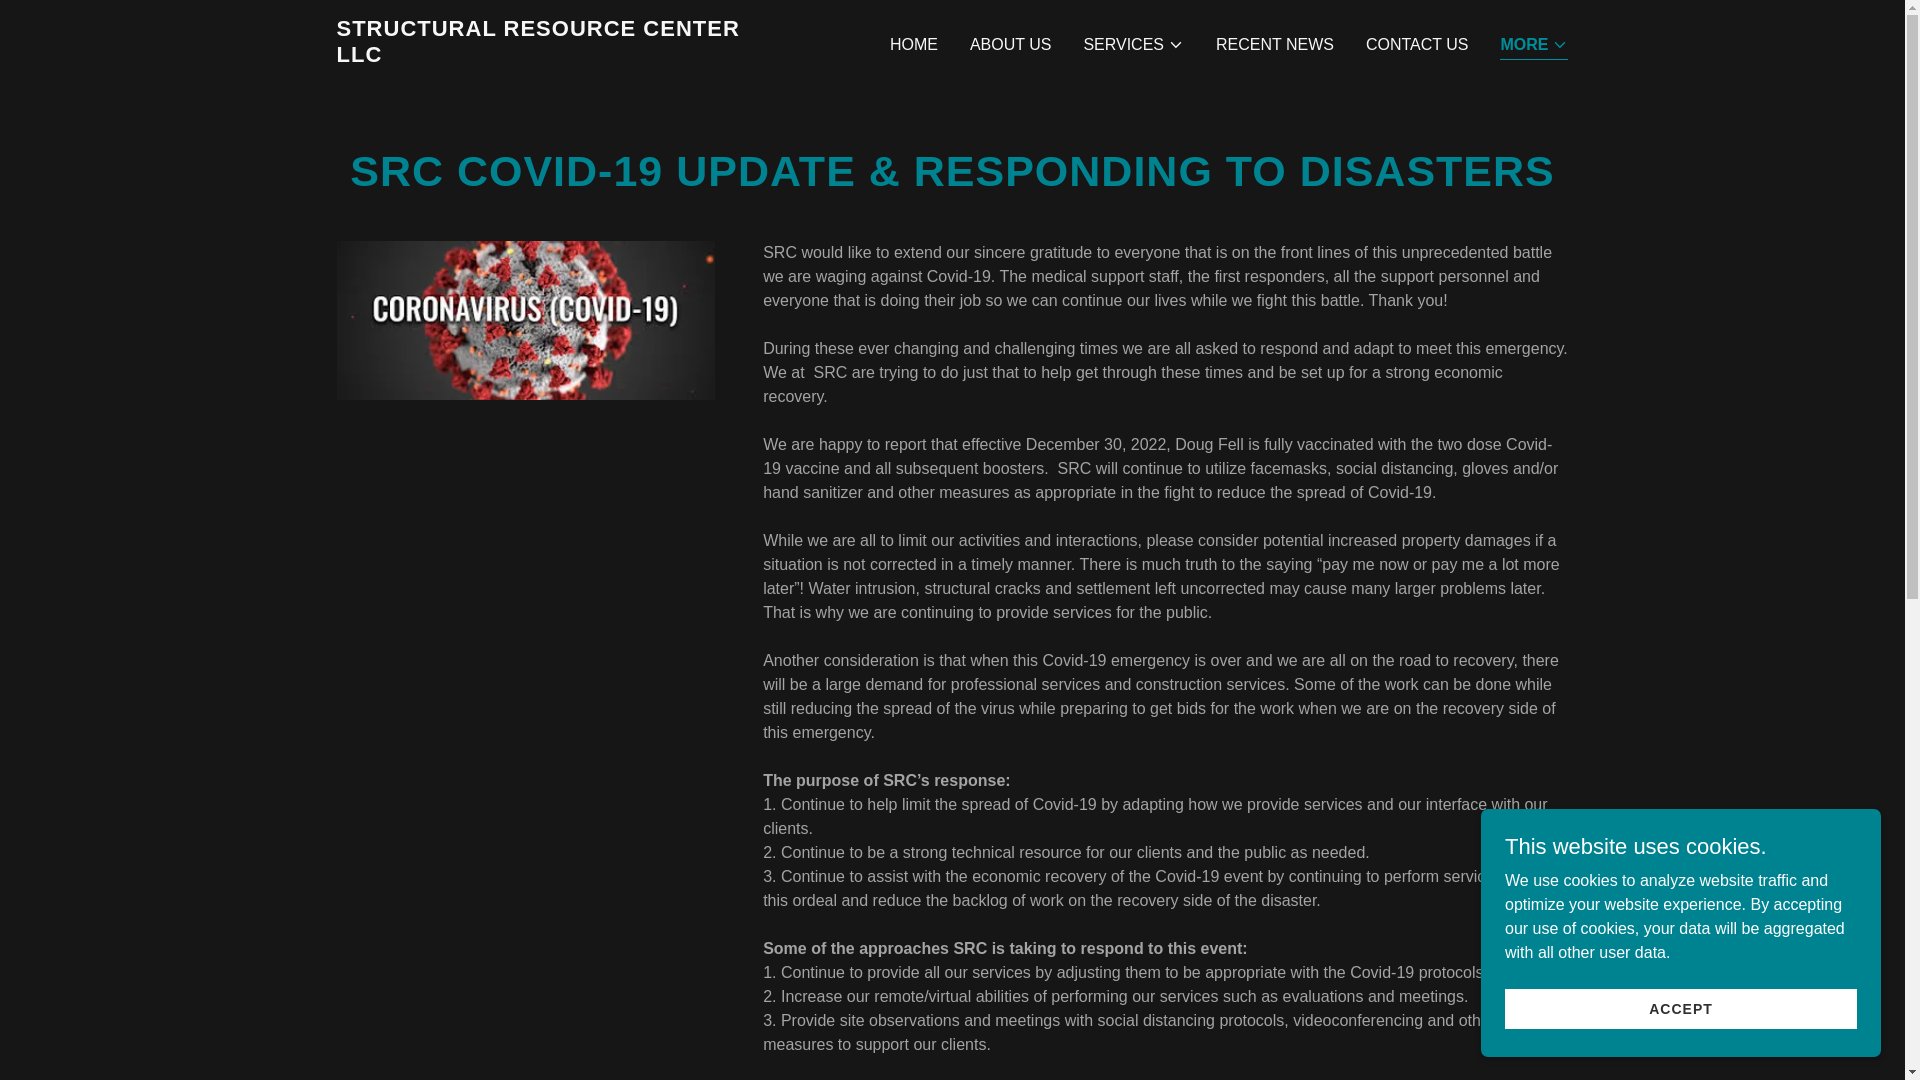  Describe the element at coordinates (1534, 46) in the screenshot. I see `MORE` at that location.